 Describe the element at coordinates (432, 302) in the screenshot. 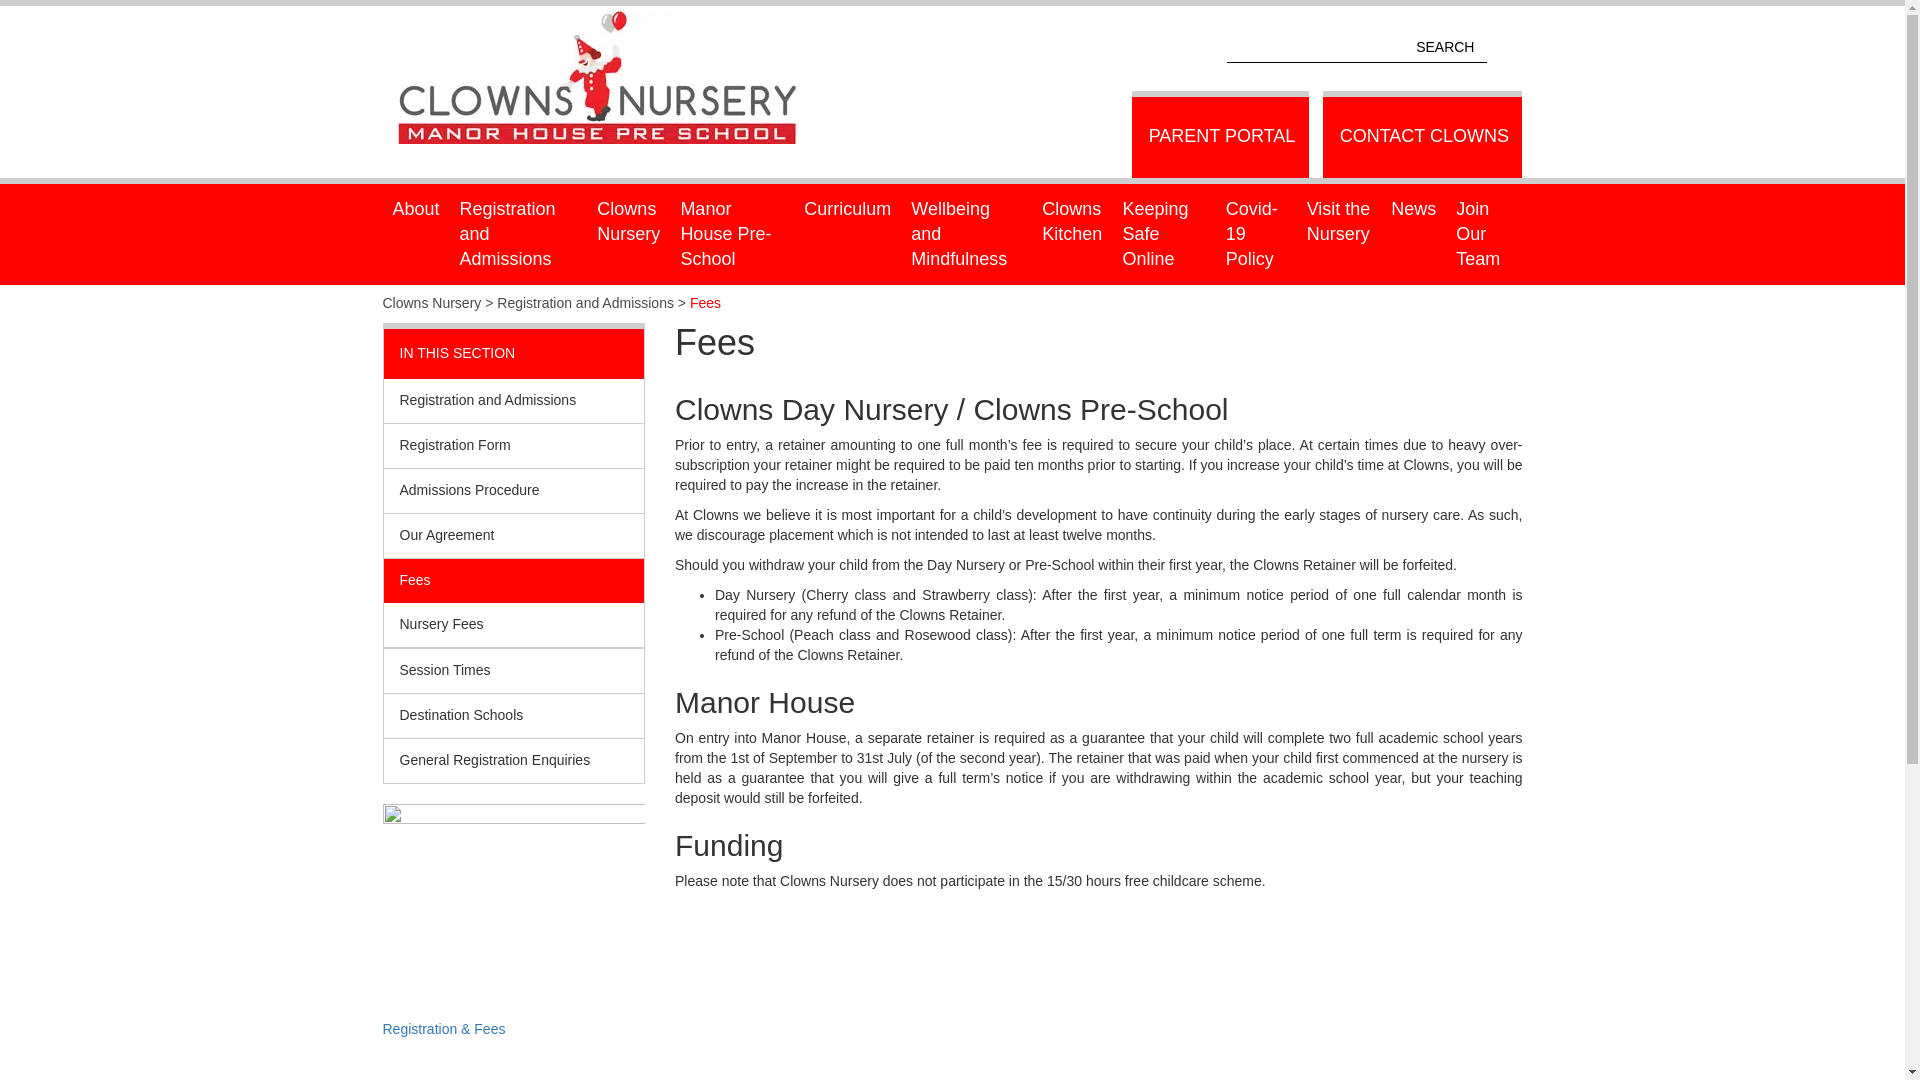

I see `Go to Clowns Nursery.` at that location.